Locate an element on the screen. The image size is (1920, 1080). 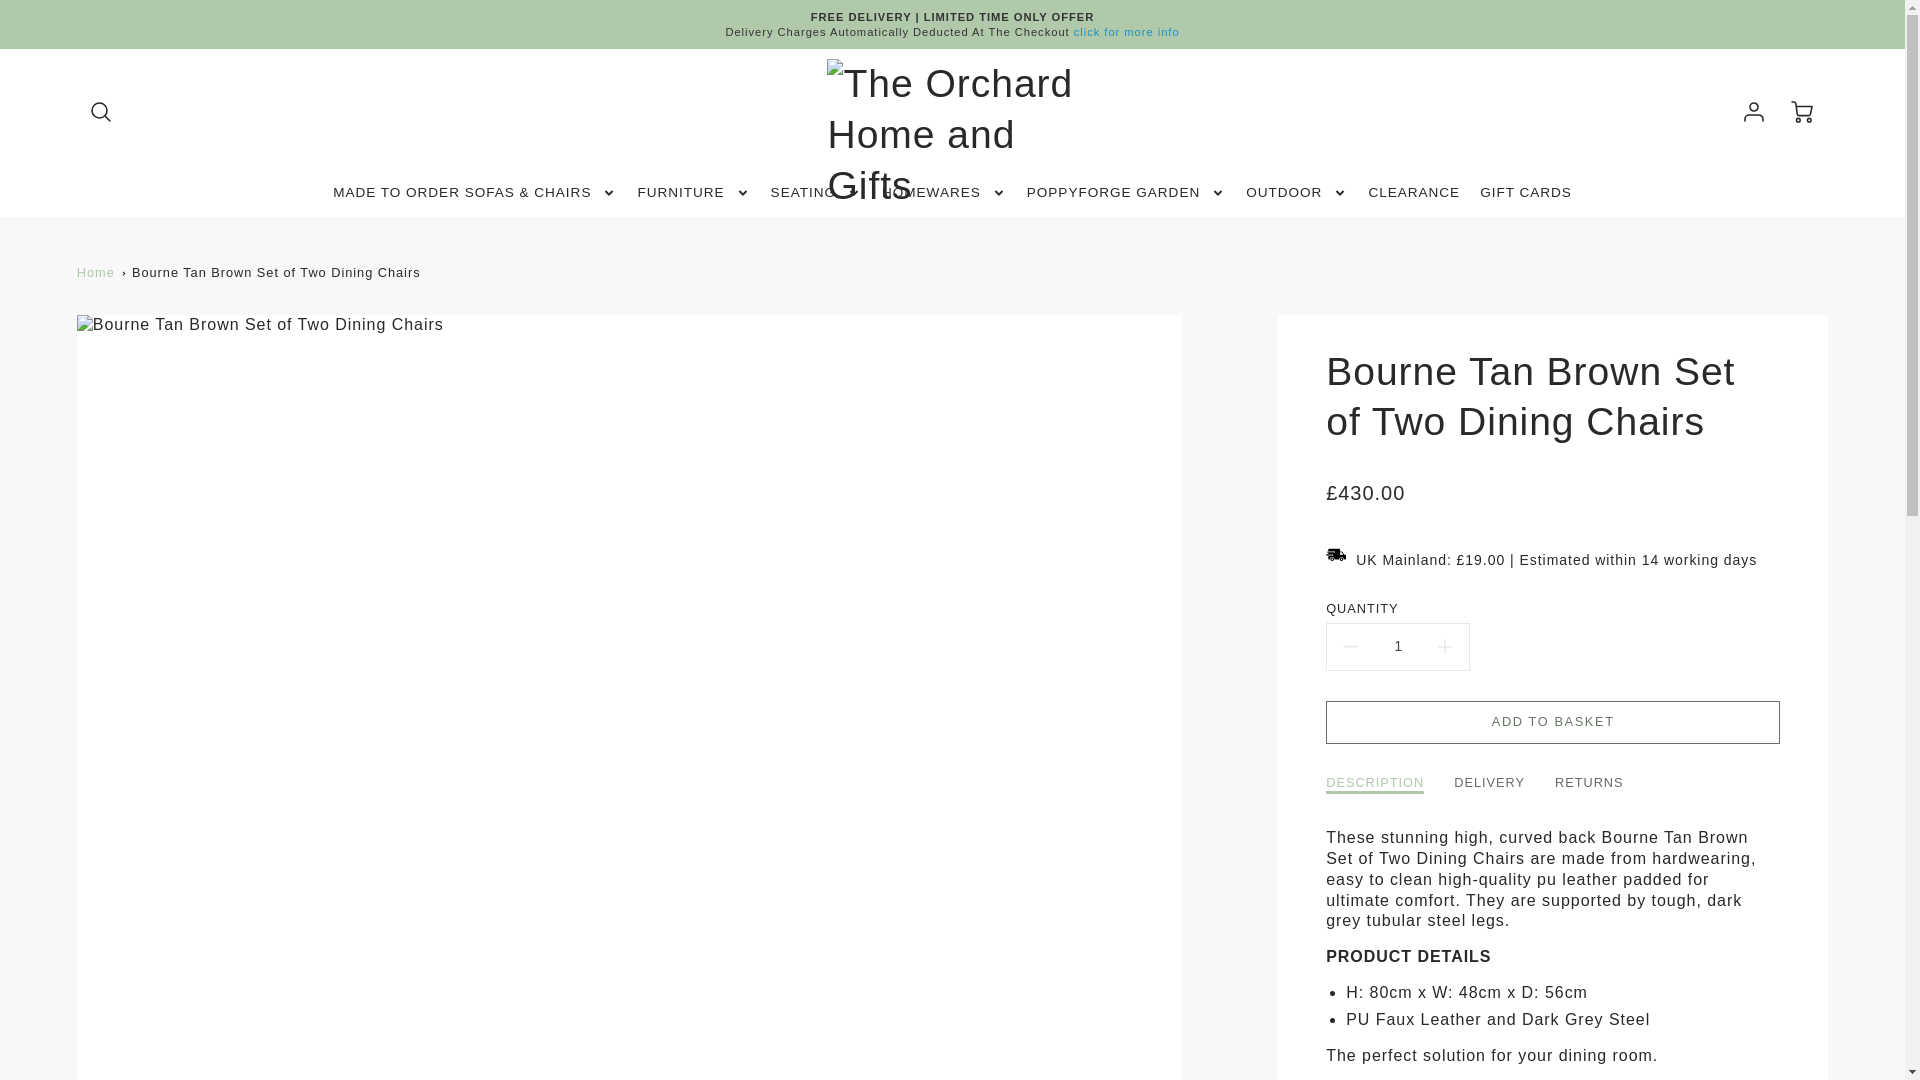
click for more info is located at coordinates (1126, 31).